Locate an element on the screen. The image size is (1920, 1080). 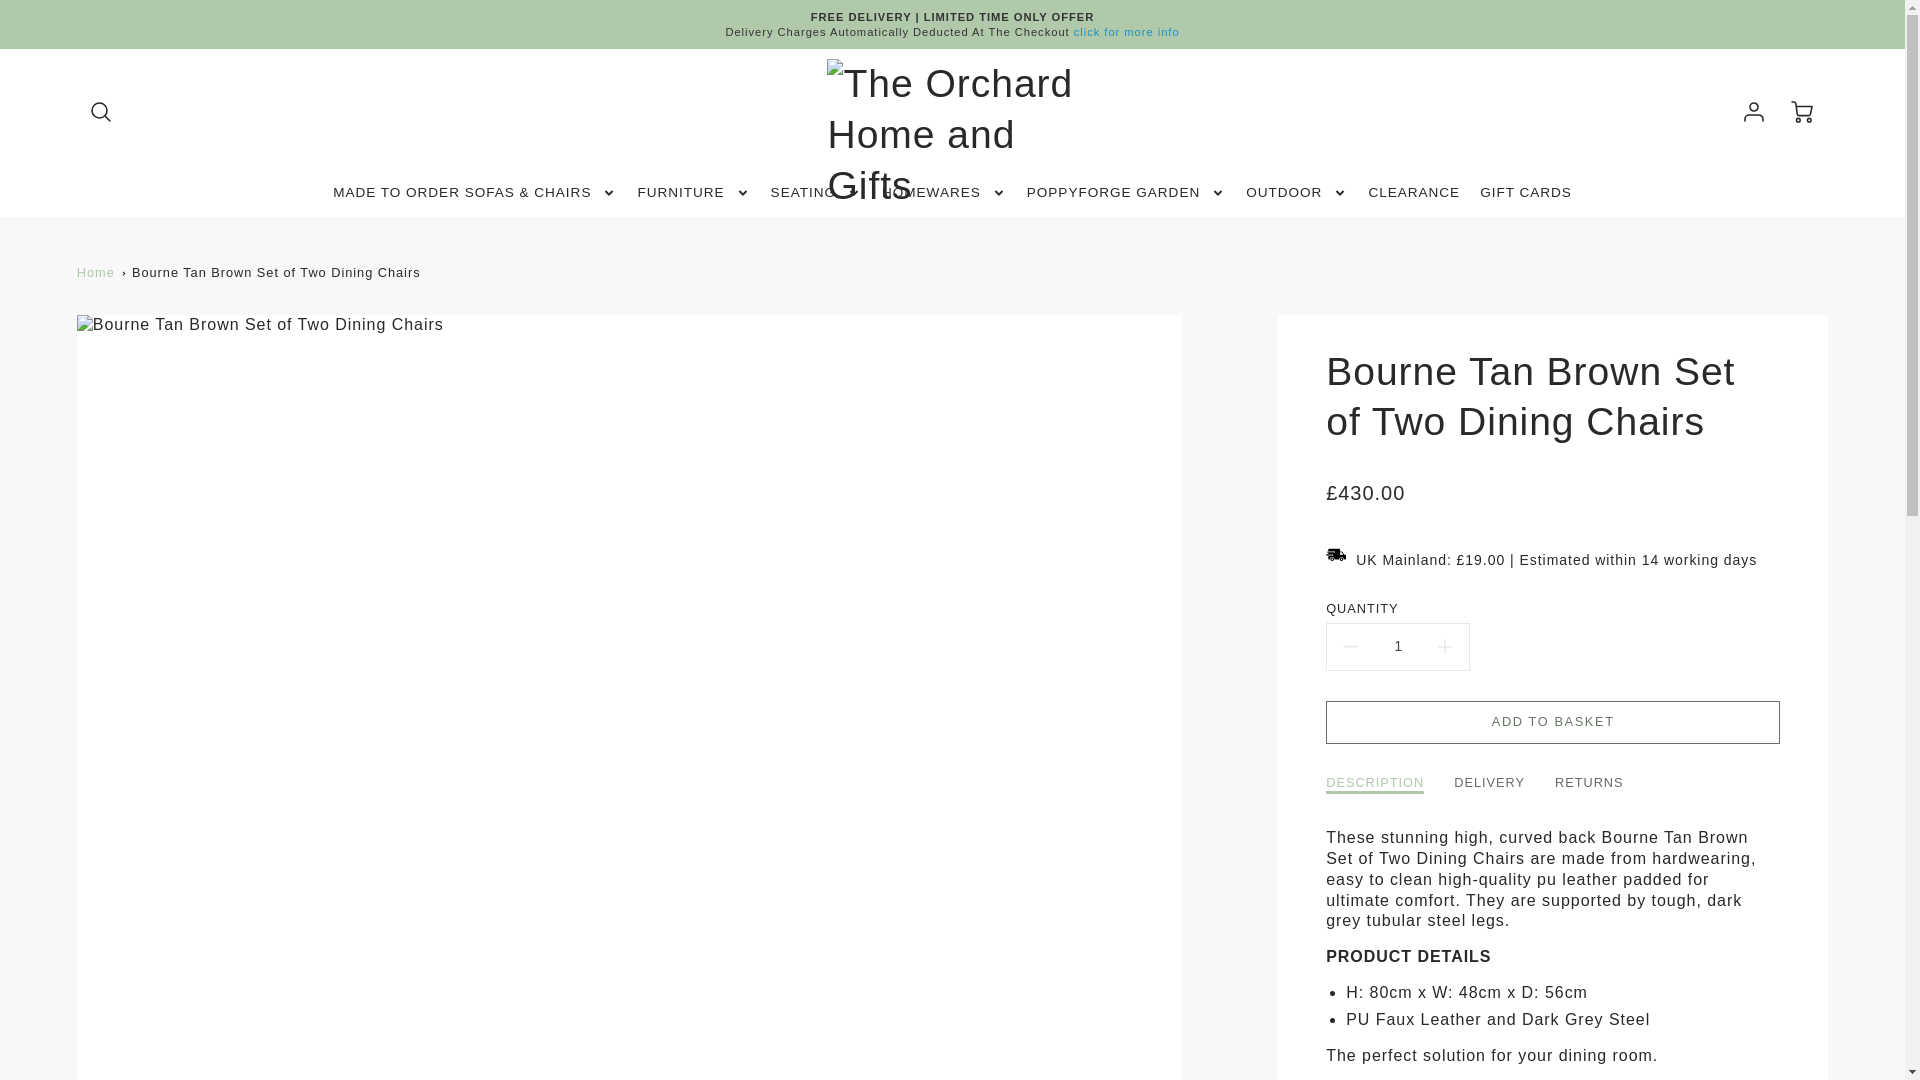
click for more info is located at coordinates (1126, 31).